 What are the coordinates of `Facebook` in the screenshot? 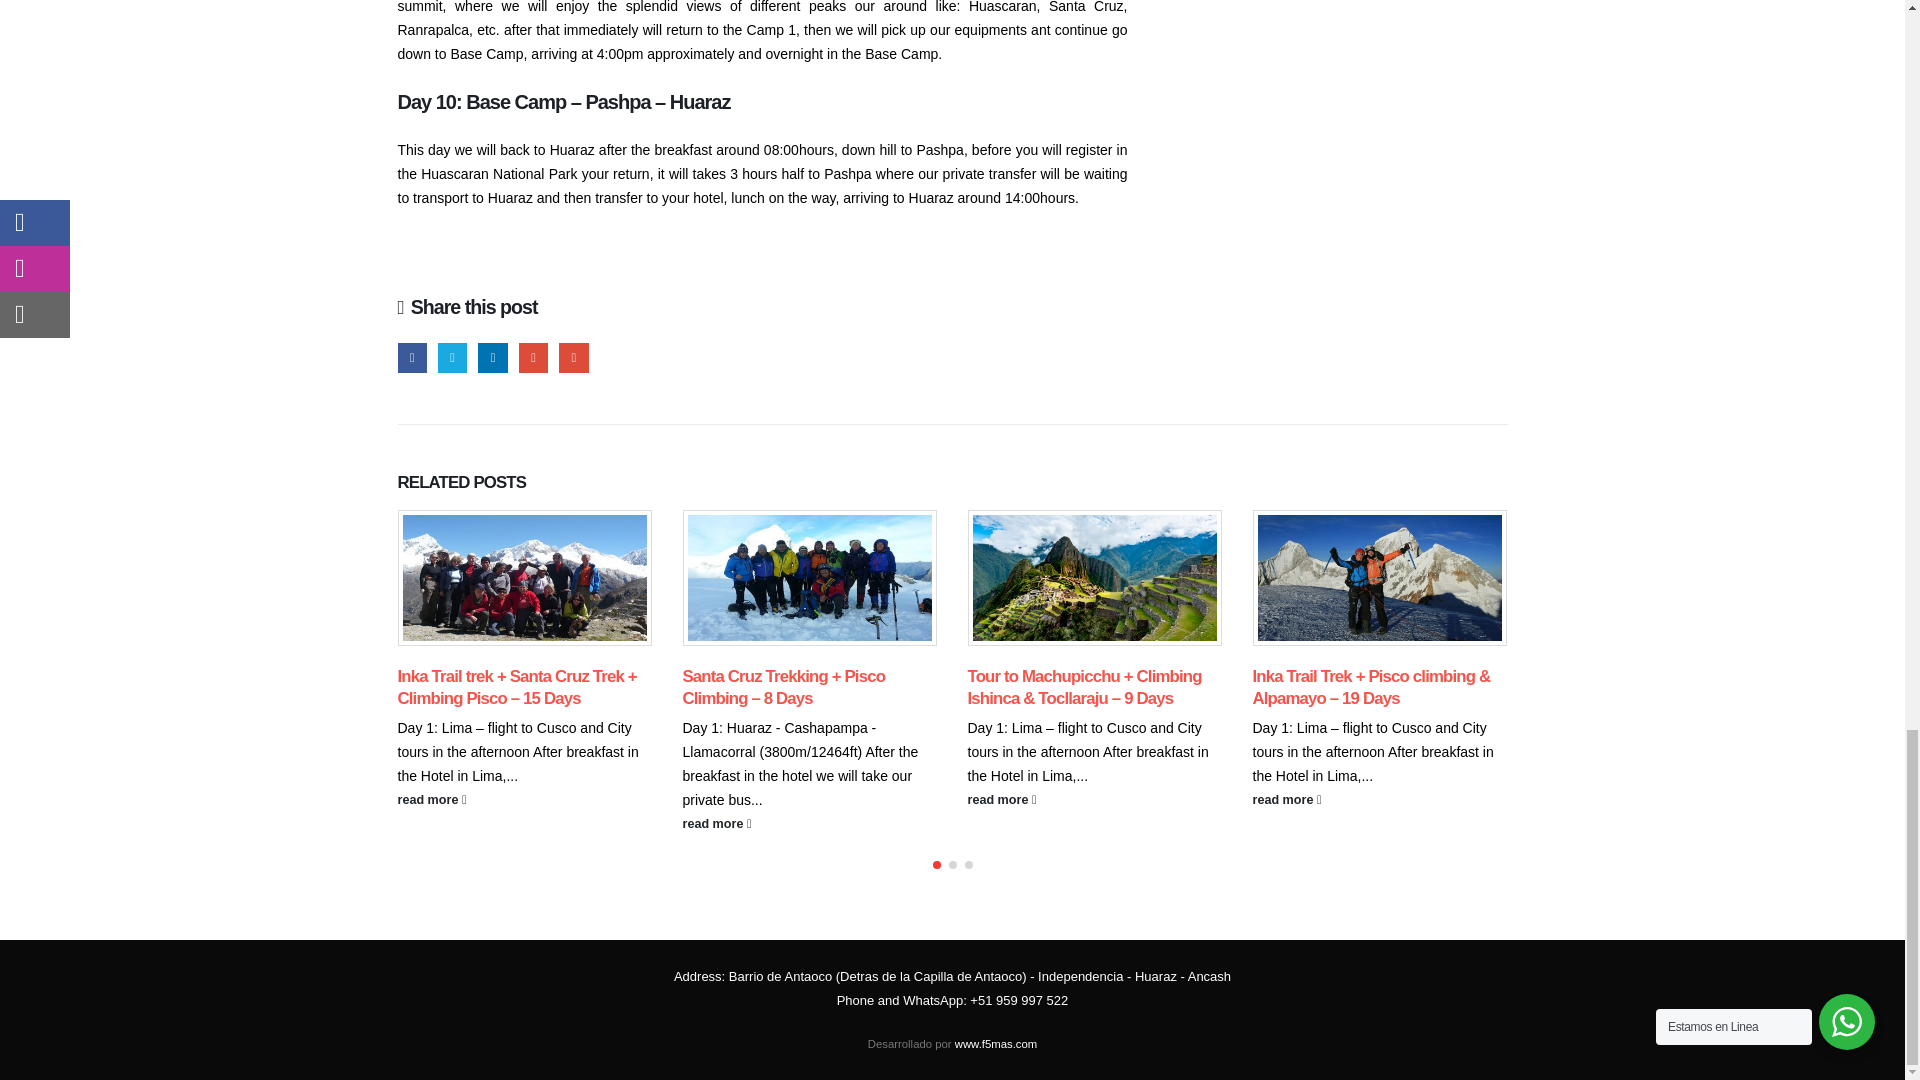 It's located at (412, 357).